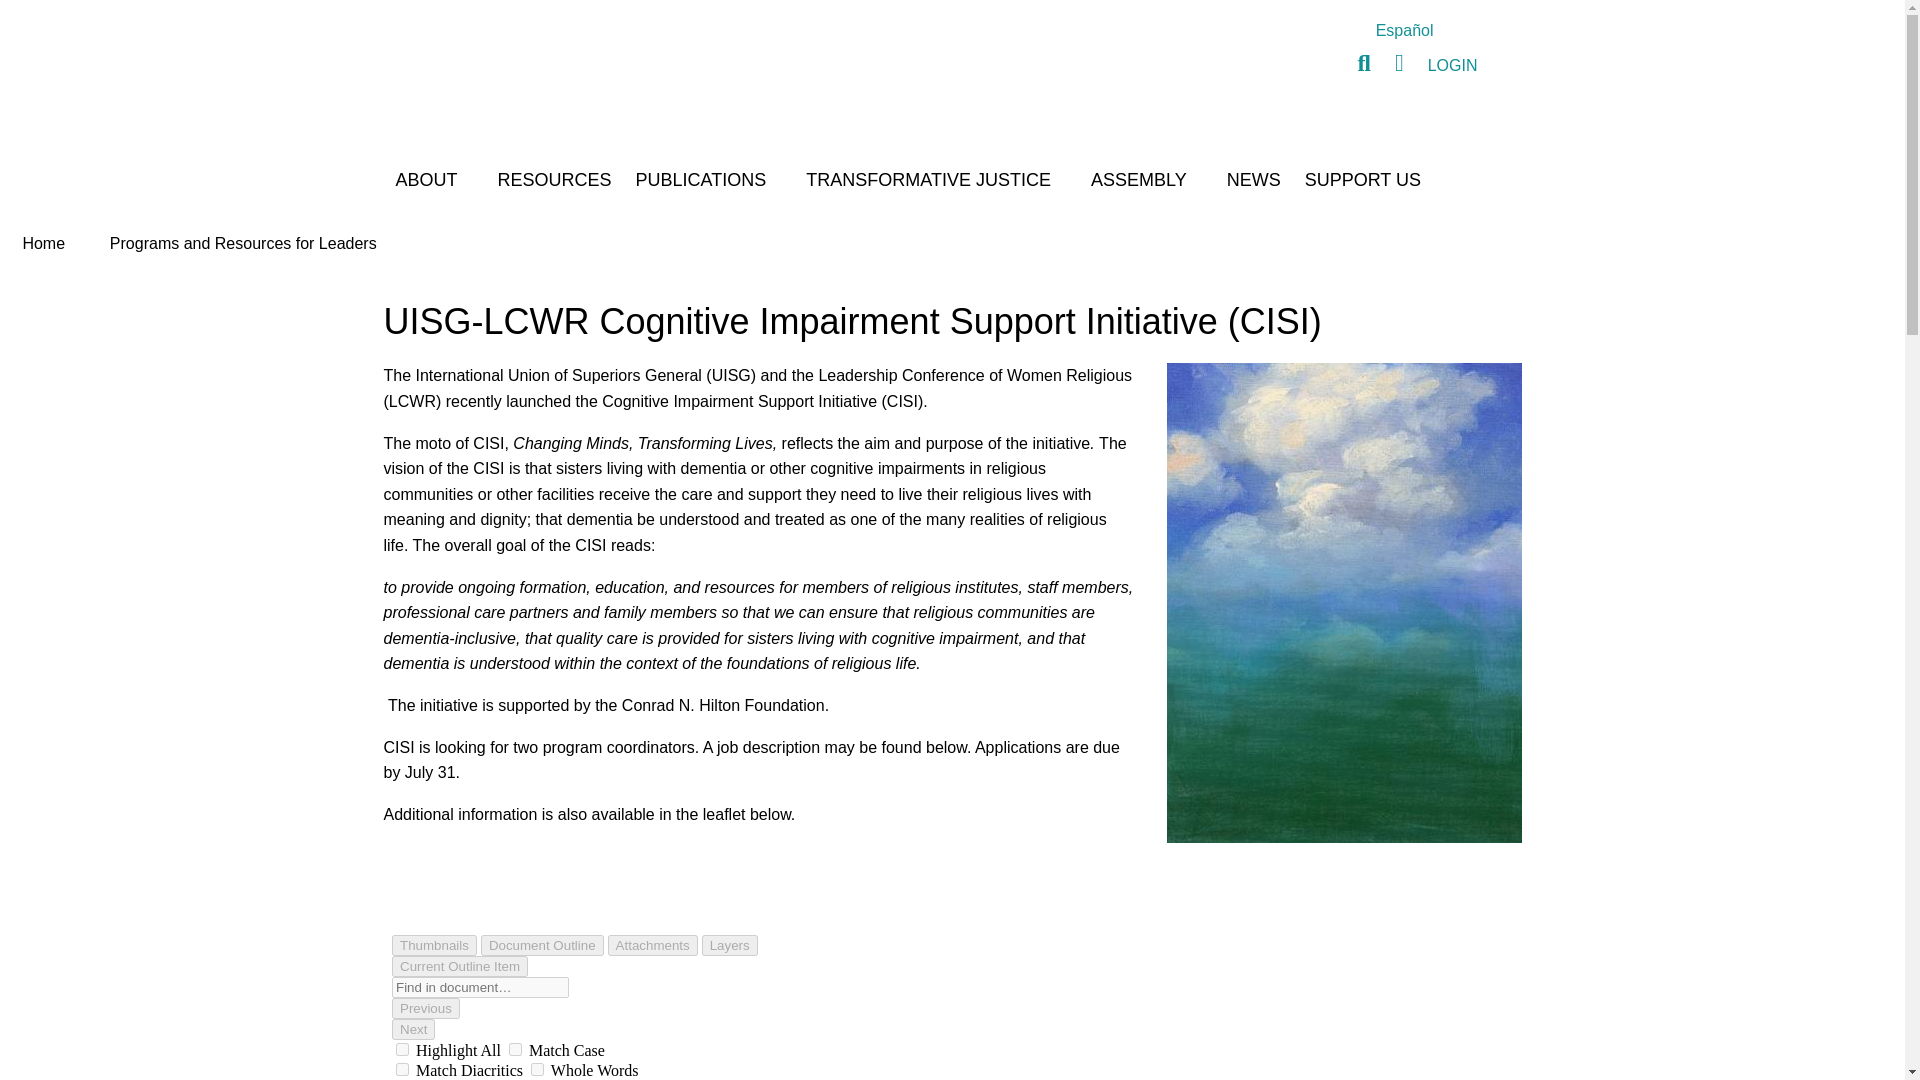 This screenshot has width=1920, height=1080. What do you see at coordinates (1362, 180) in the screenshot?
I see `Support LCWR` at bounding box center [1362, 180].